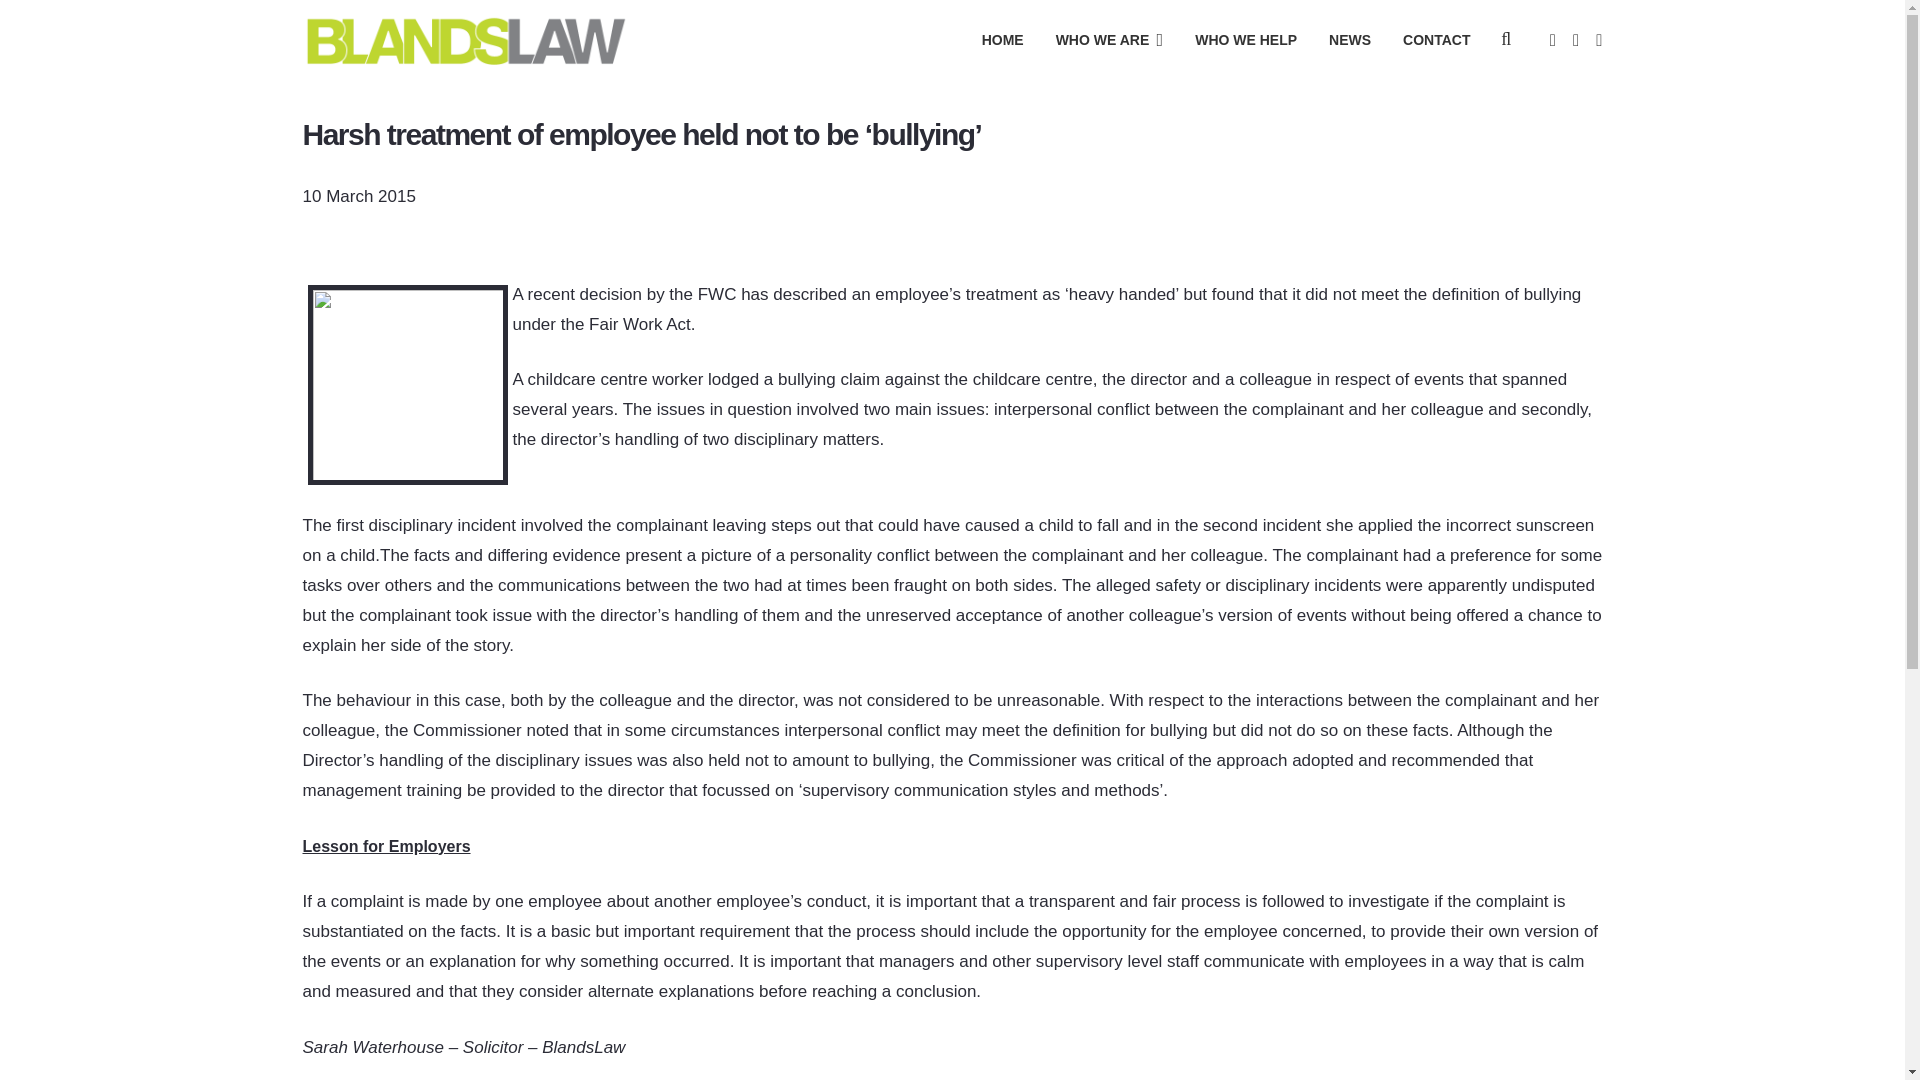 The height and width of the screenshot is (1080, 1920). I want to click on HOME, so click(1002, 40).